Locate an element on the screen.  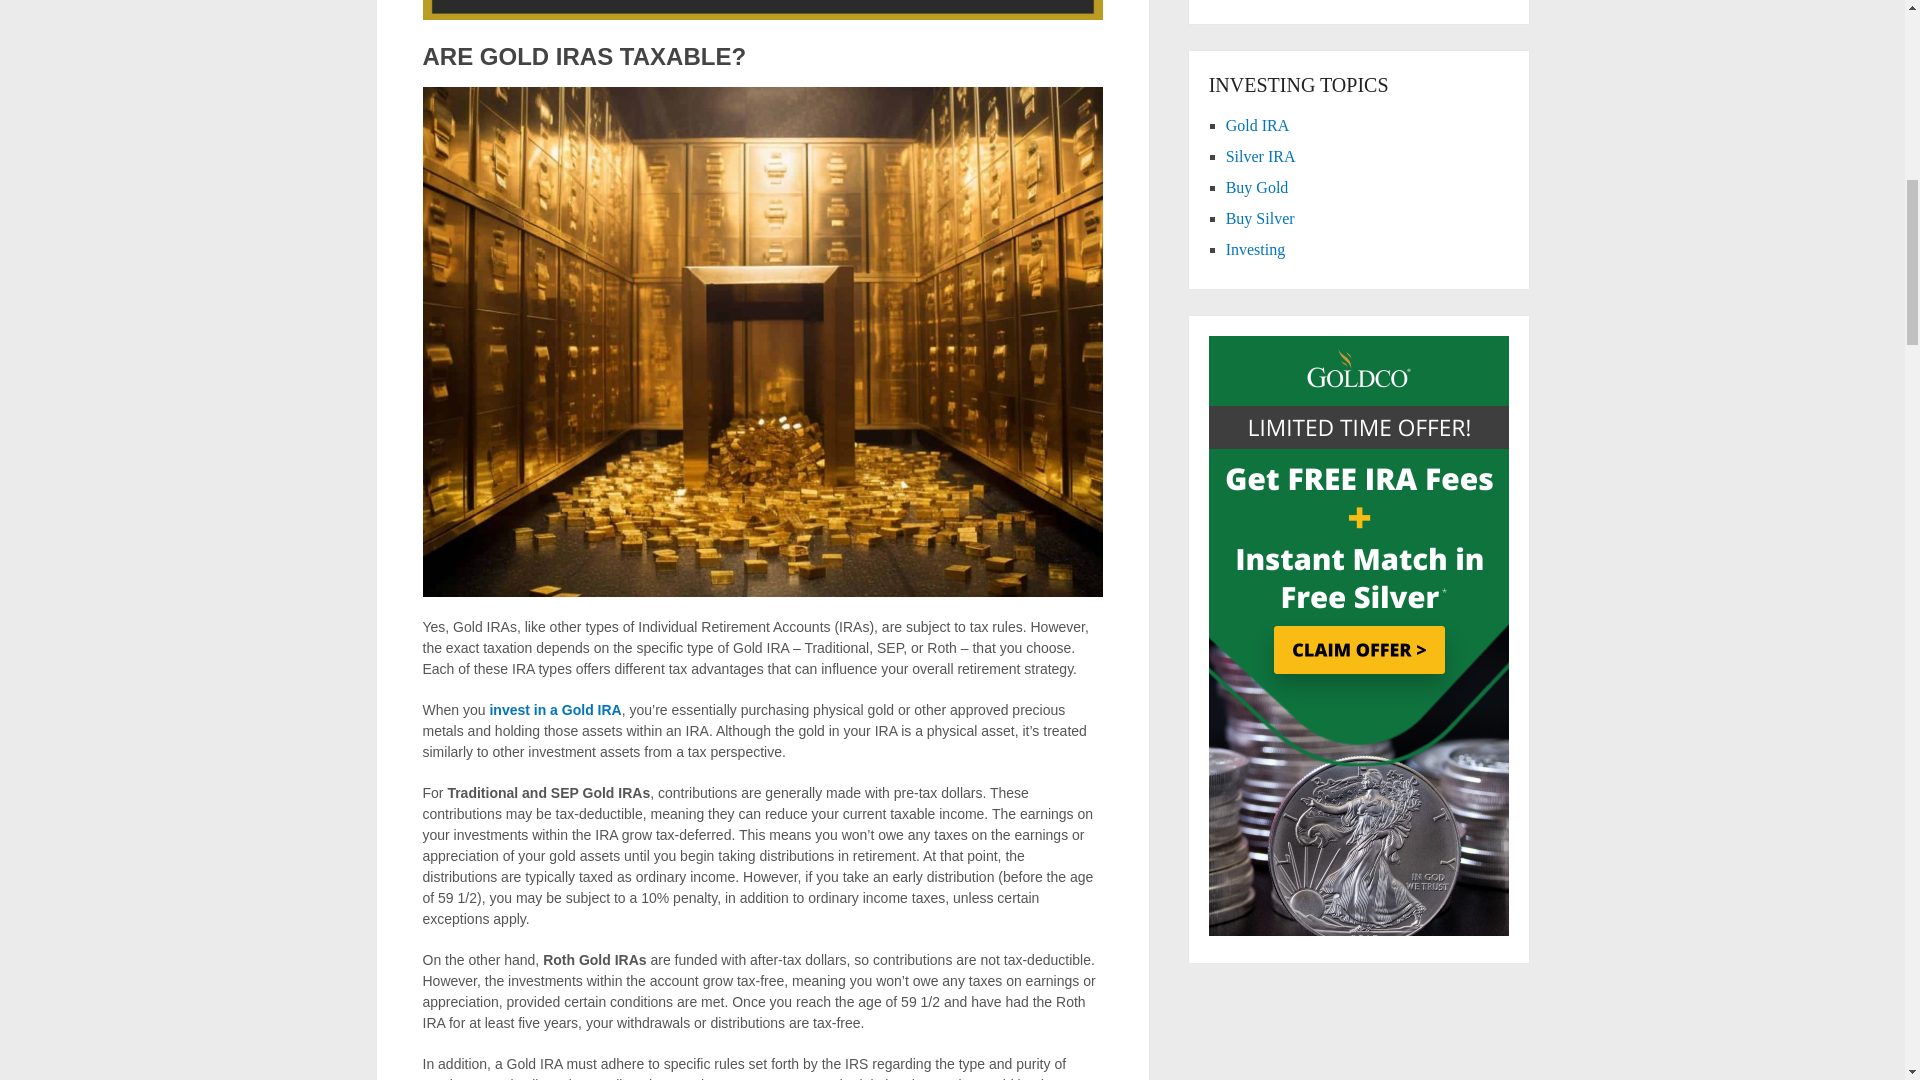
Buy Gold is located at coordinates (1257, 187).